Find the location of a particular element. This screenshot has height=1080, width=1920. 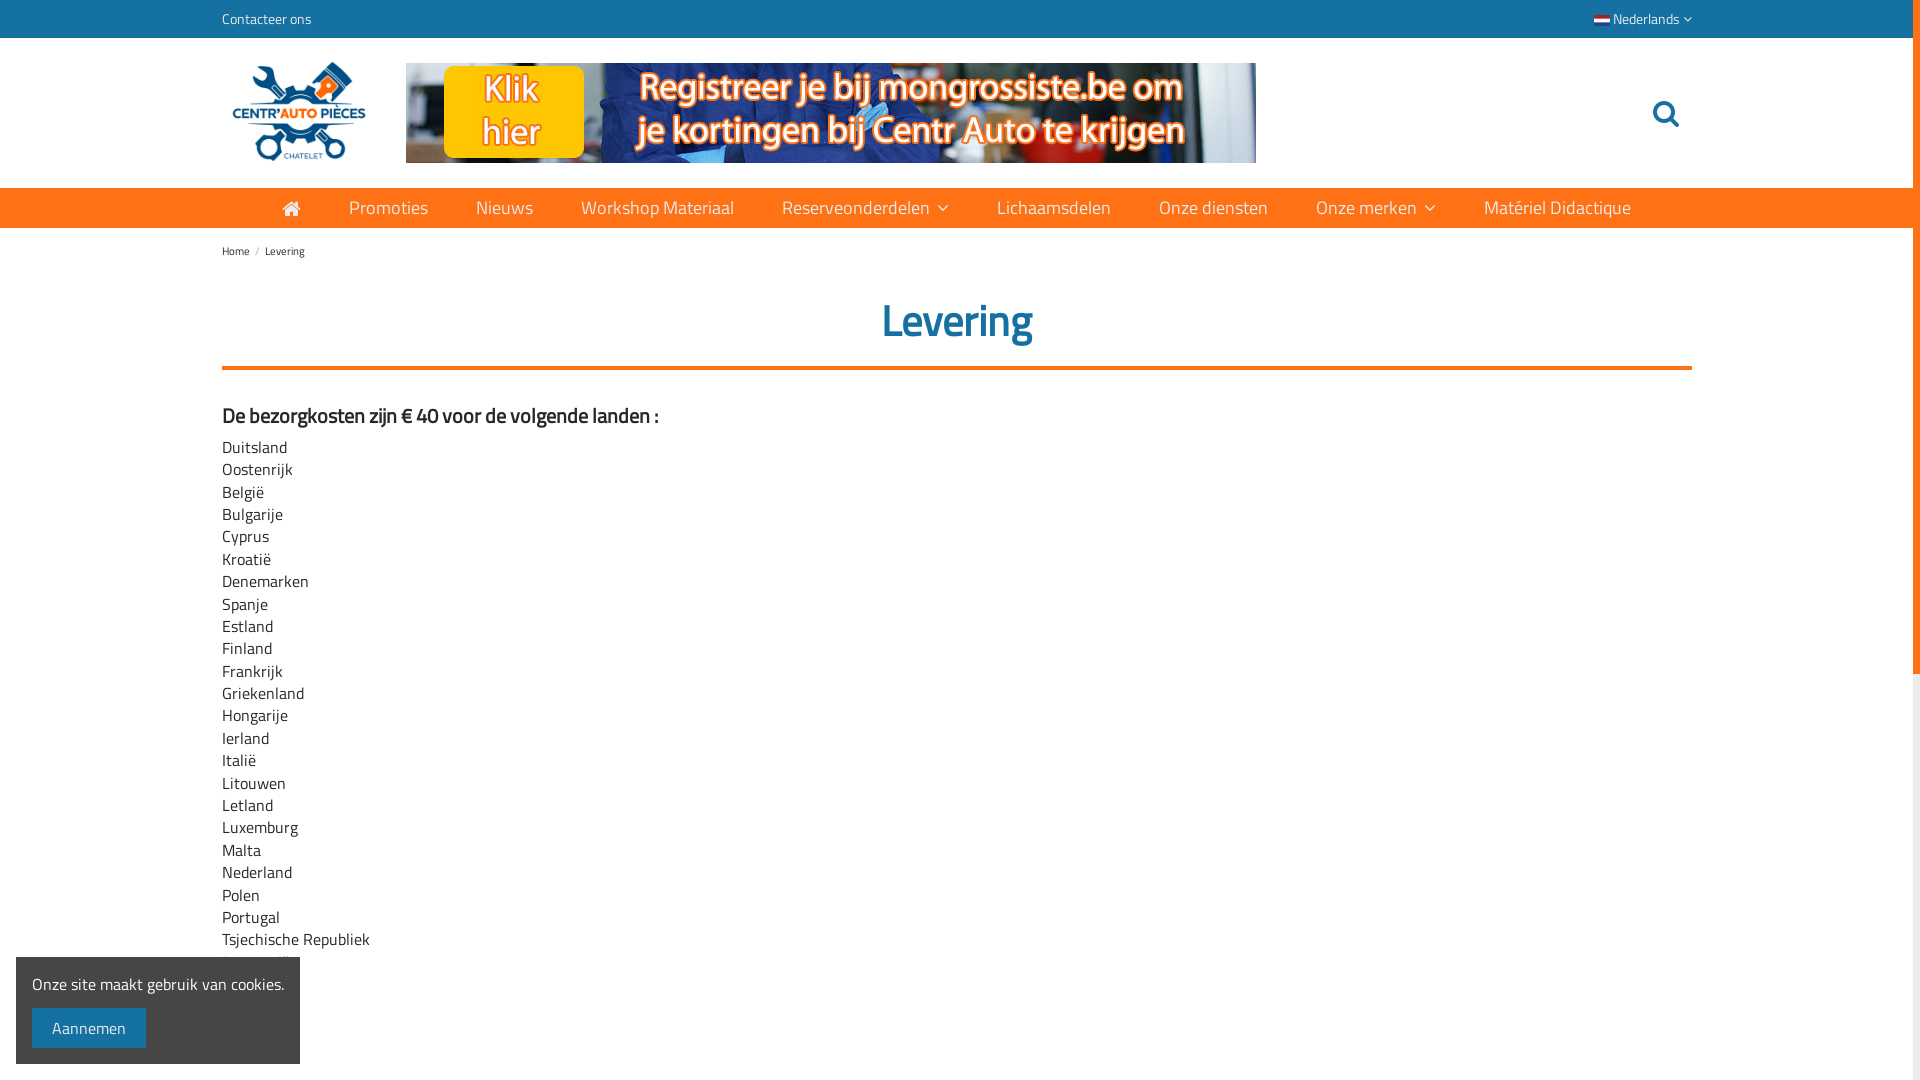

Lichaamsdelen is located at coordinates (1054, 208).